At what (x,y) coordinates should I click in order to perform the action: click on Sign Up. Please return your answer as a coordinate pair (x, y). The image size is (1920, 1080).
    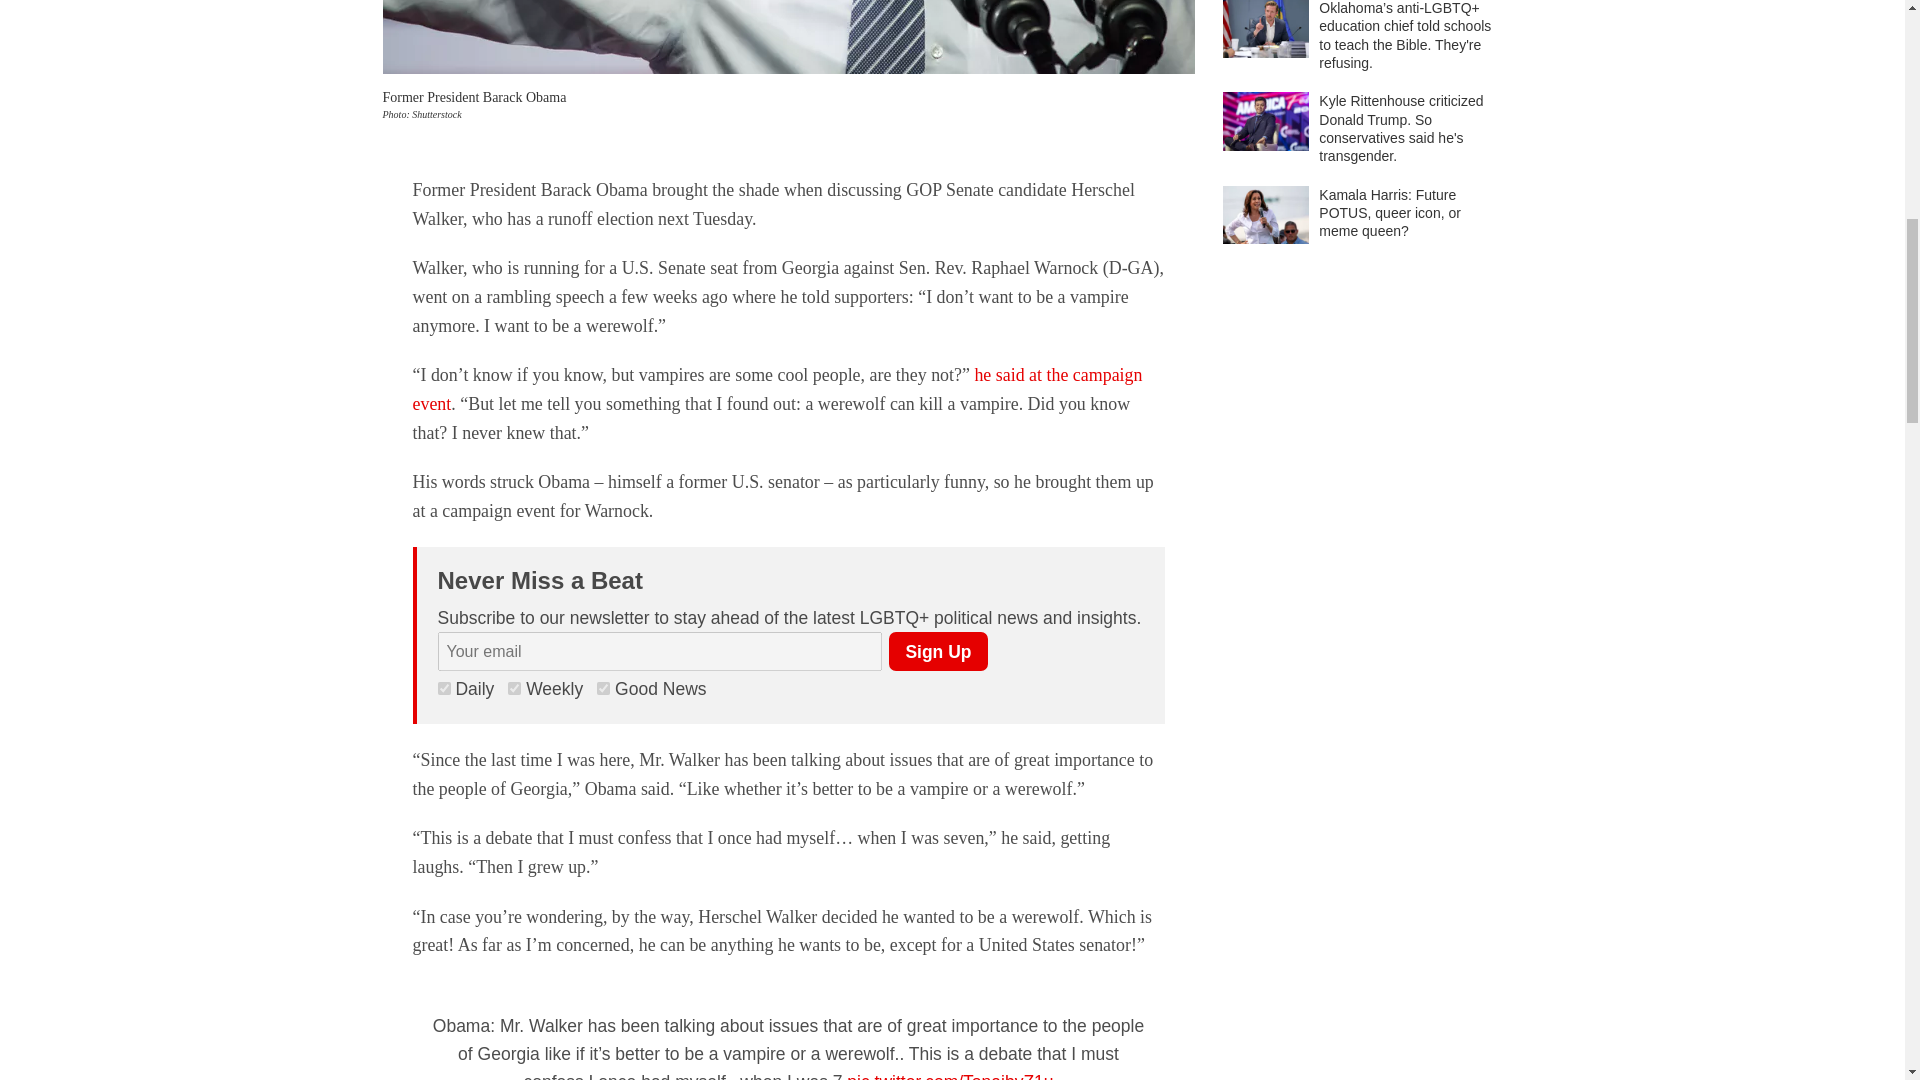
    Looking at the image, I should click on (937, 650).